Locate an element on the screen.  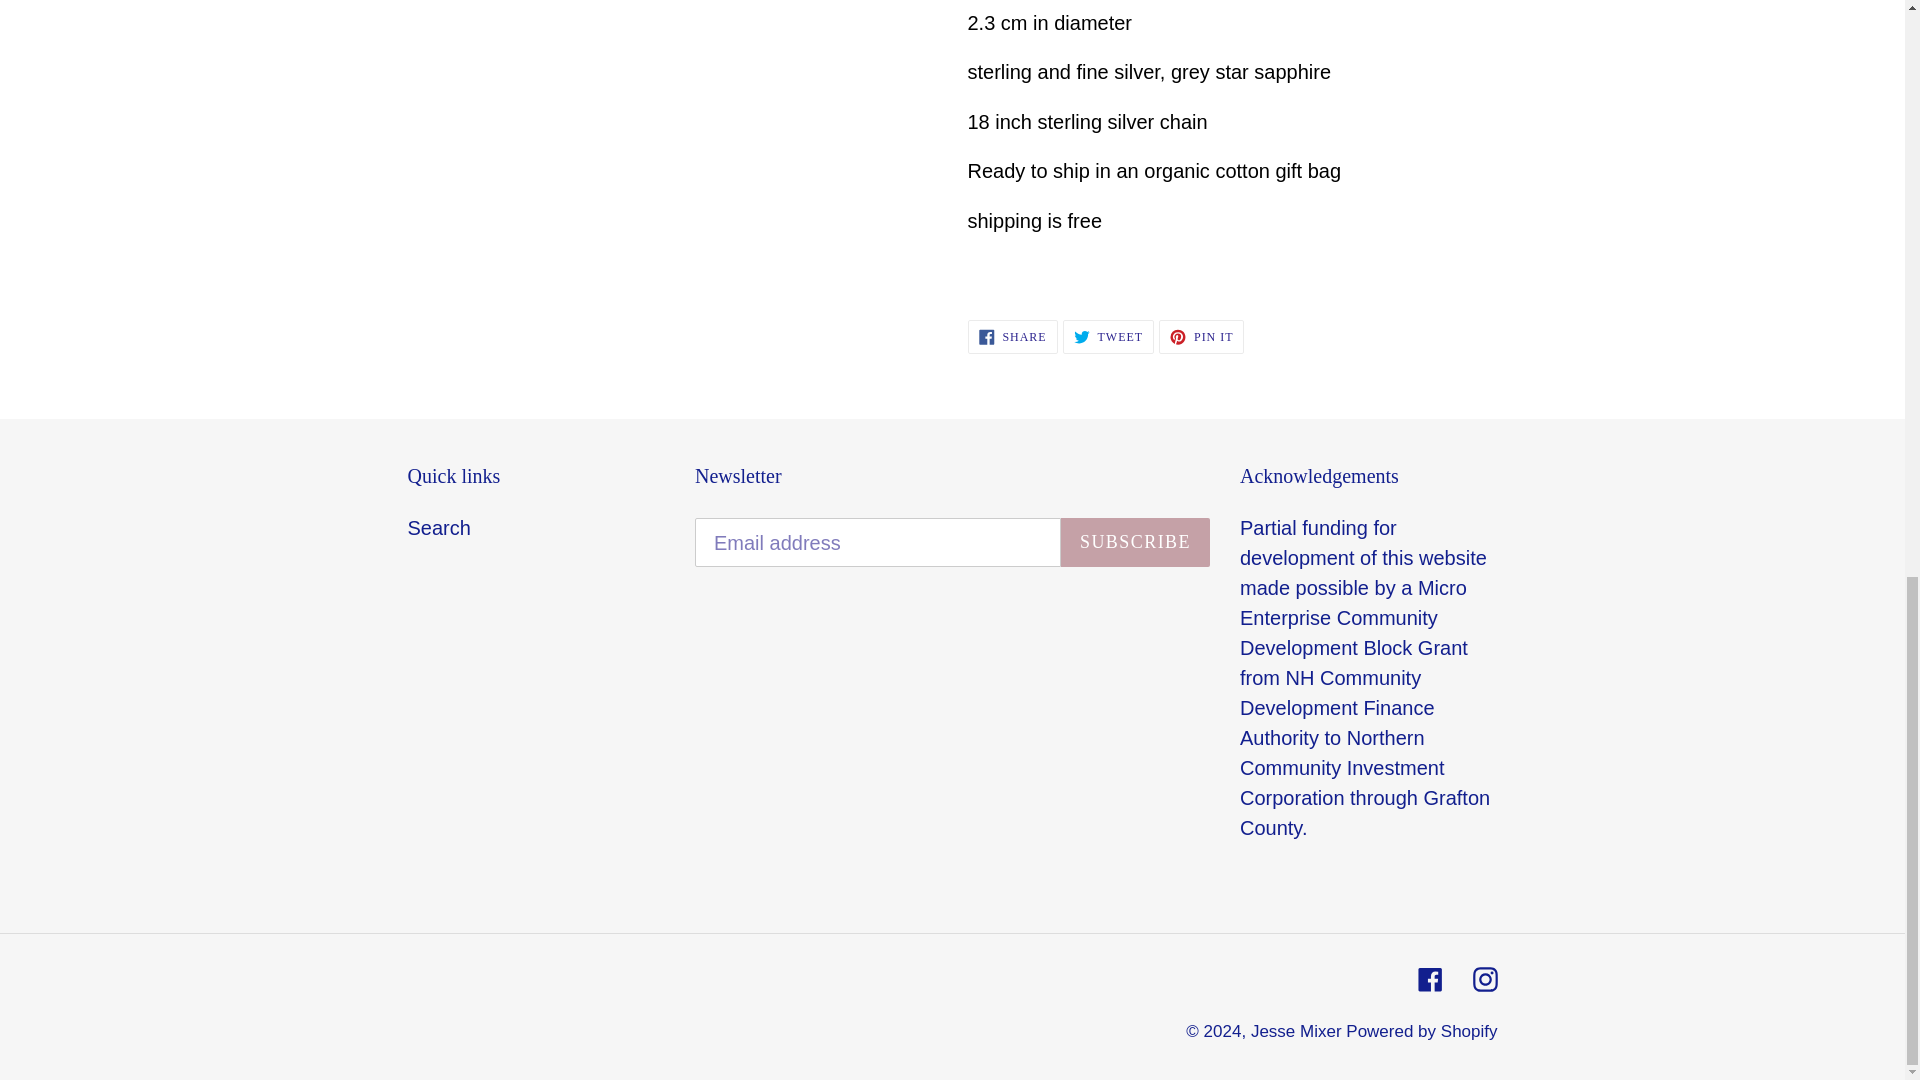
Search is located at coordinates (1202, 336).